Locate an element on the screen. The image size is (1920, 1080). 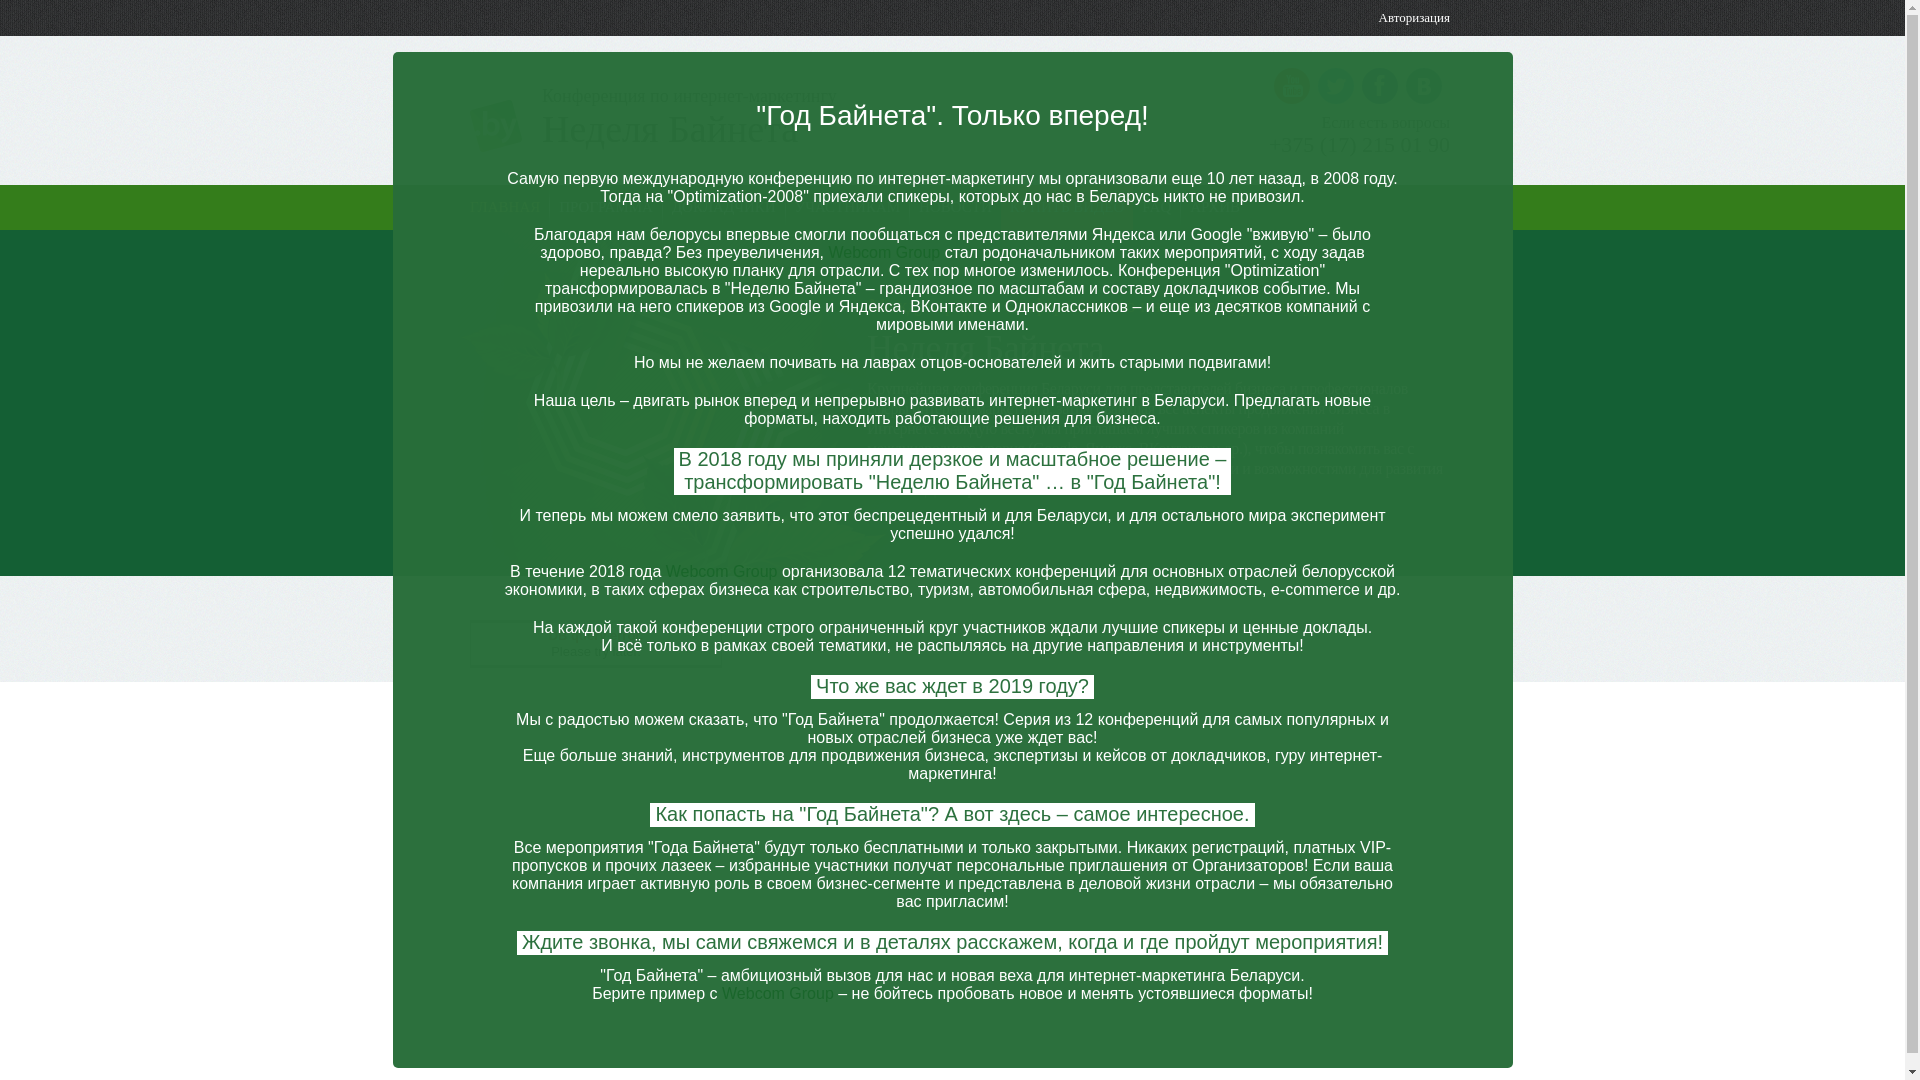
Webcom Group is located at coordinates (884, 252).